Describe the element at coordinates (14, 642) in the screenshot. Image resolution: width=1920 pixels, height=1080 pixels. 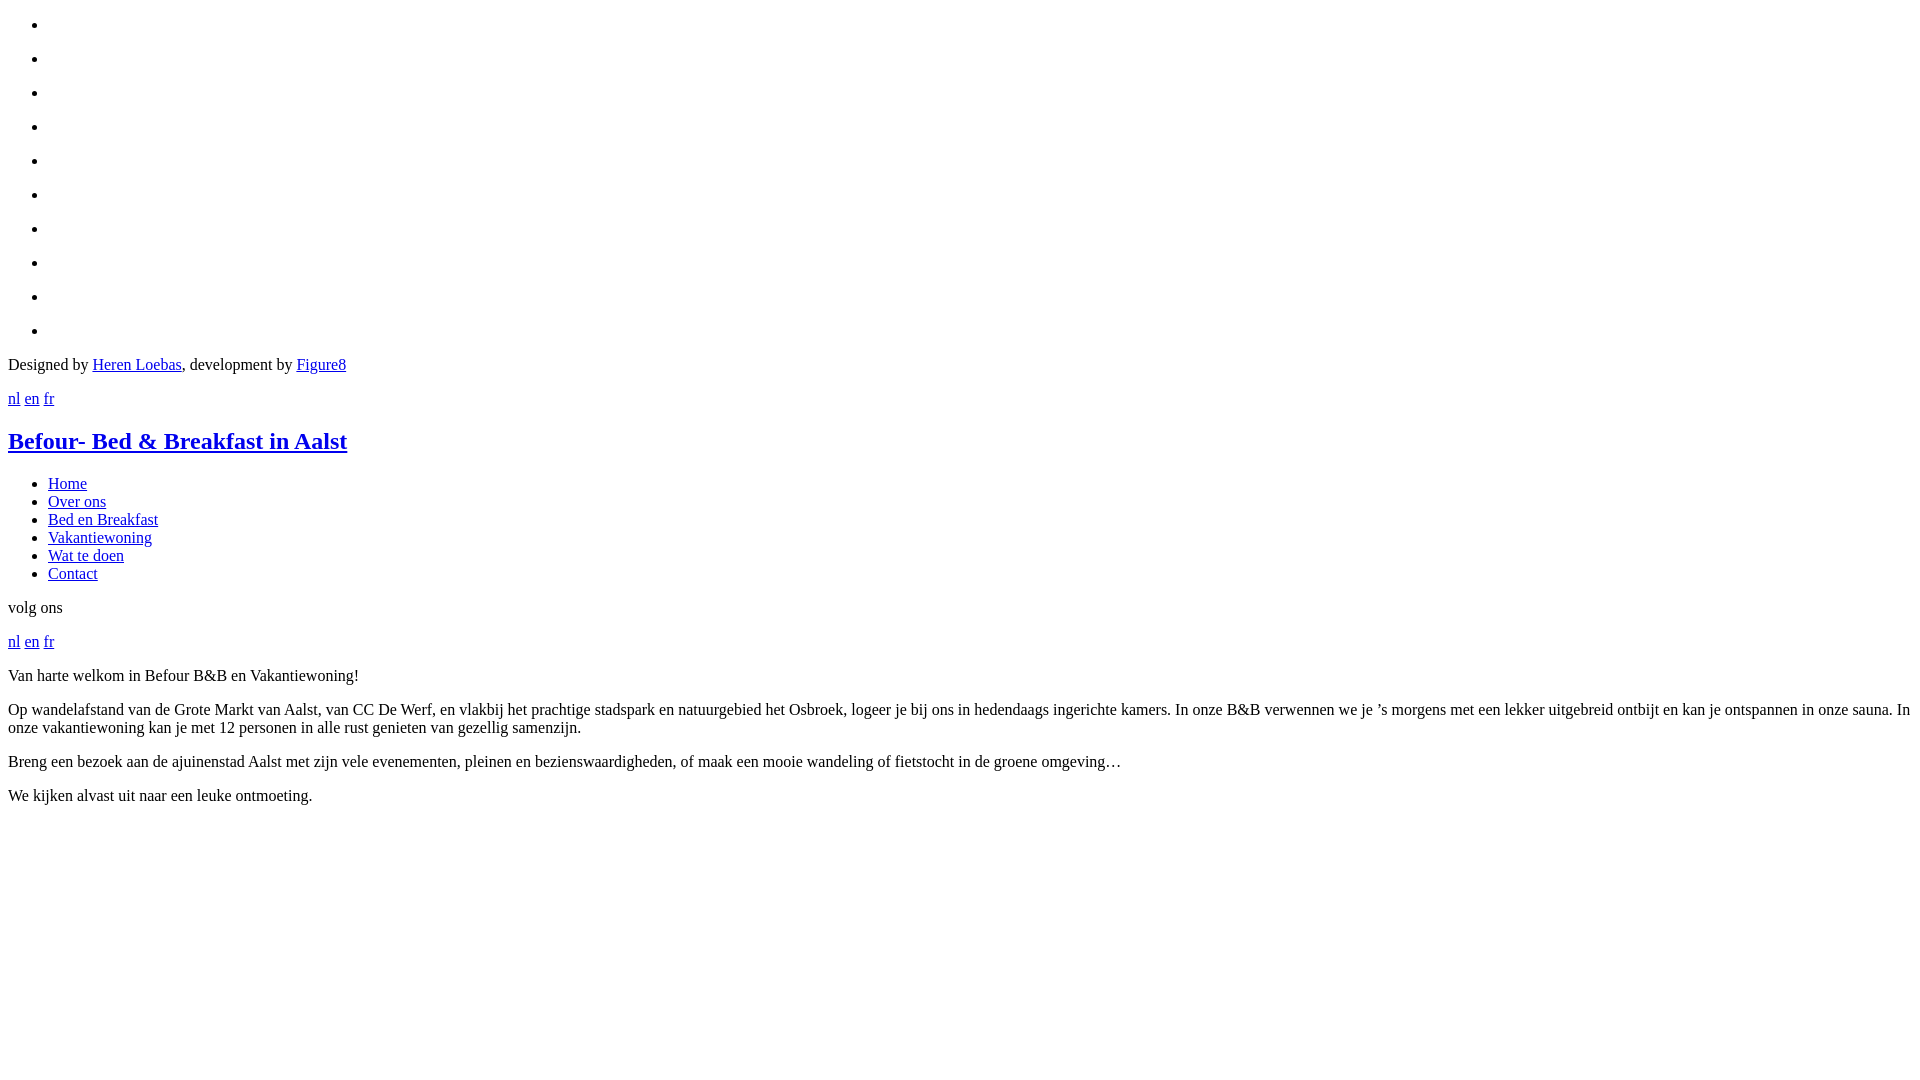
I see `nl` at that location.